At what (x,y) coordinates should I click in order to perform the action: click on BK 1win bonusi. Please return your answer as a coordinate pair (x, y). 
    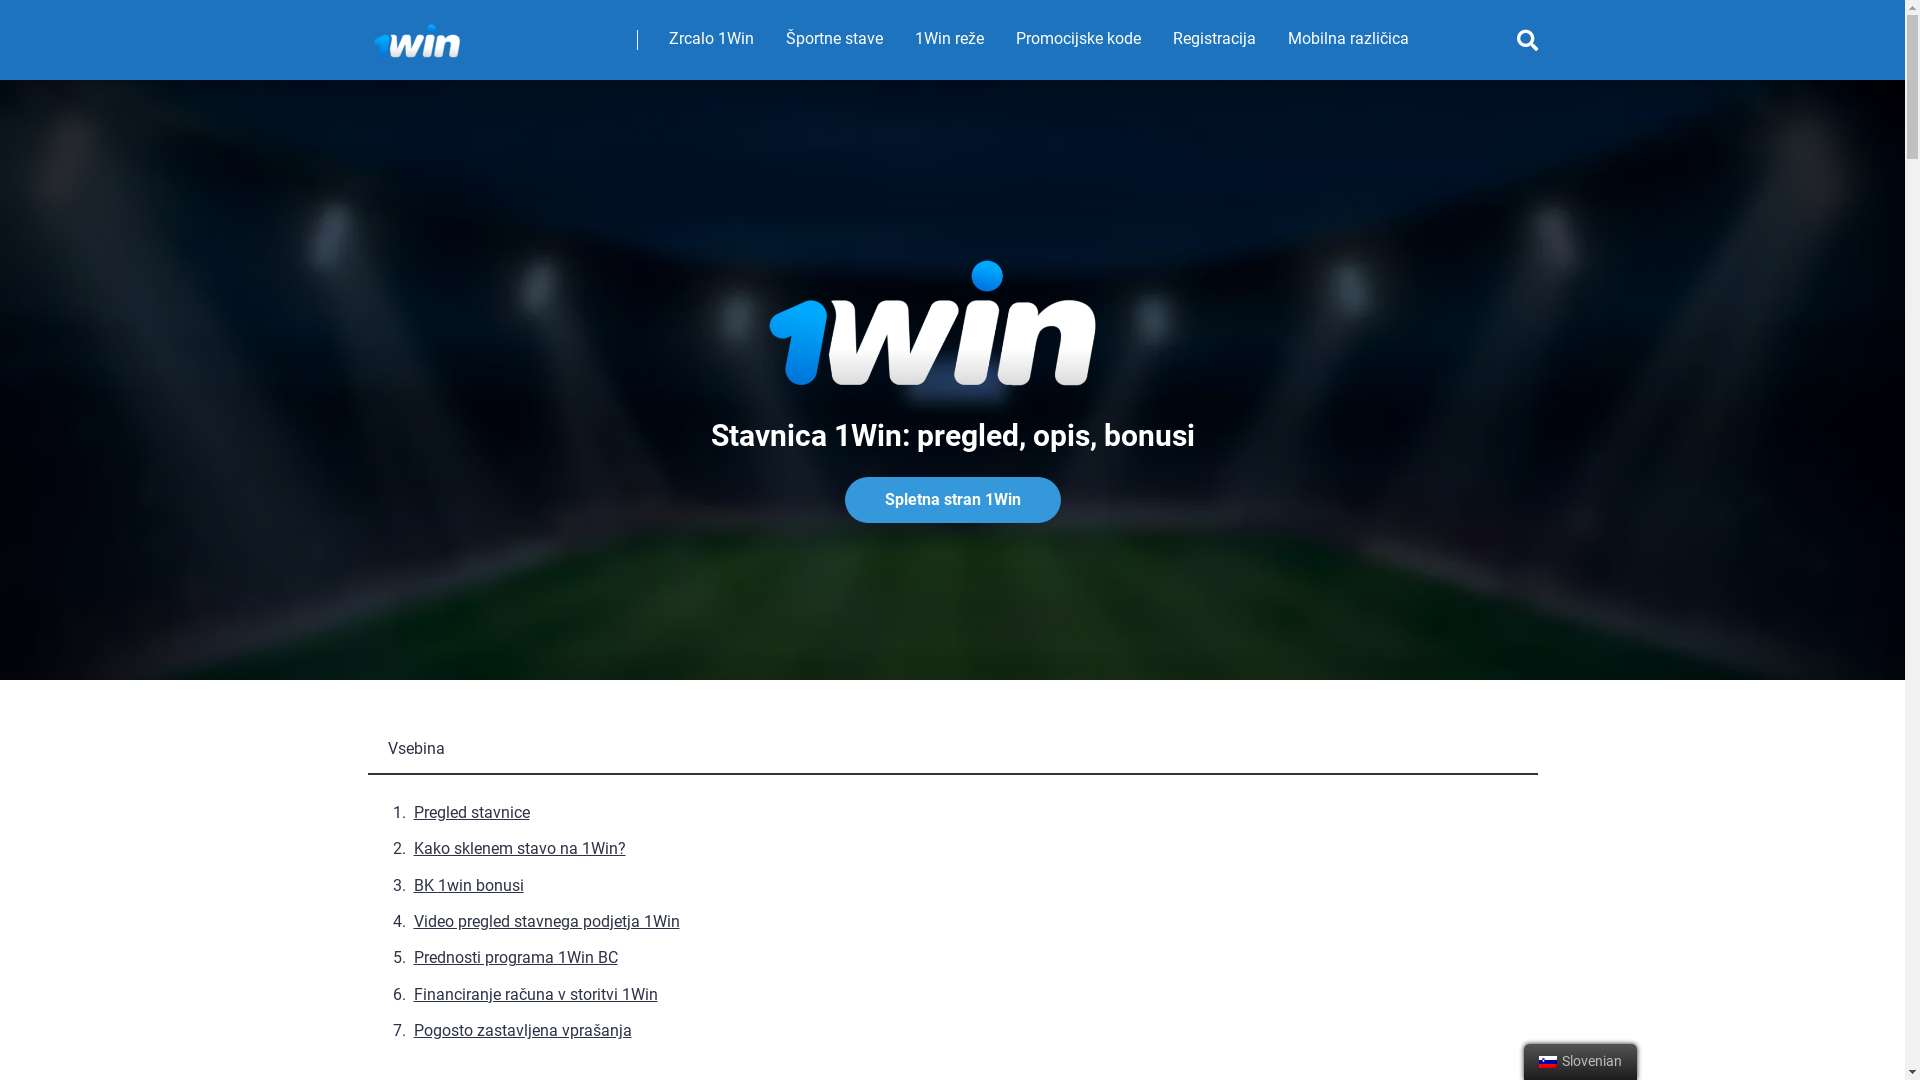
    Looking at the image, I should click on (469, 886).